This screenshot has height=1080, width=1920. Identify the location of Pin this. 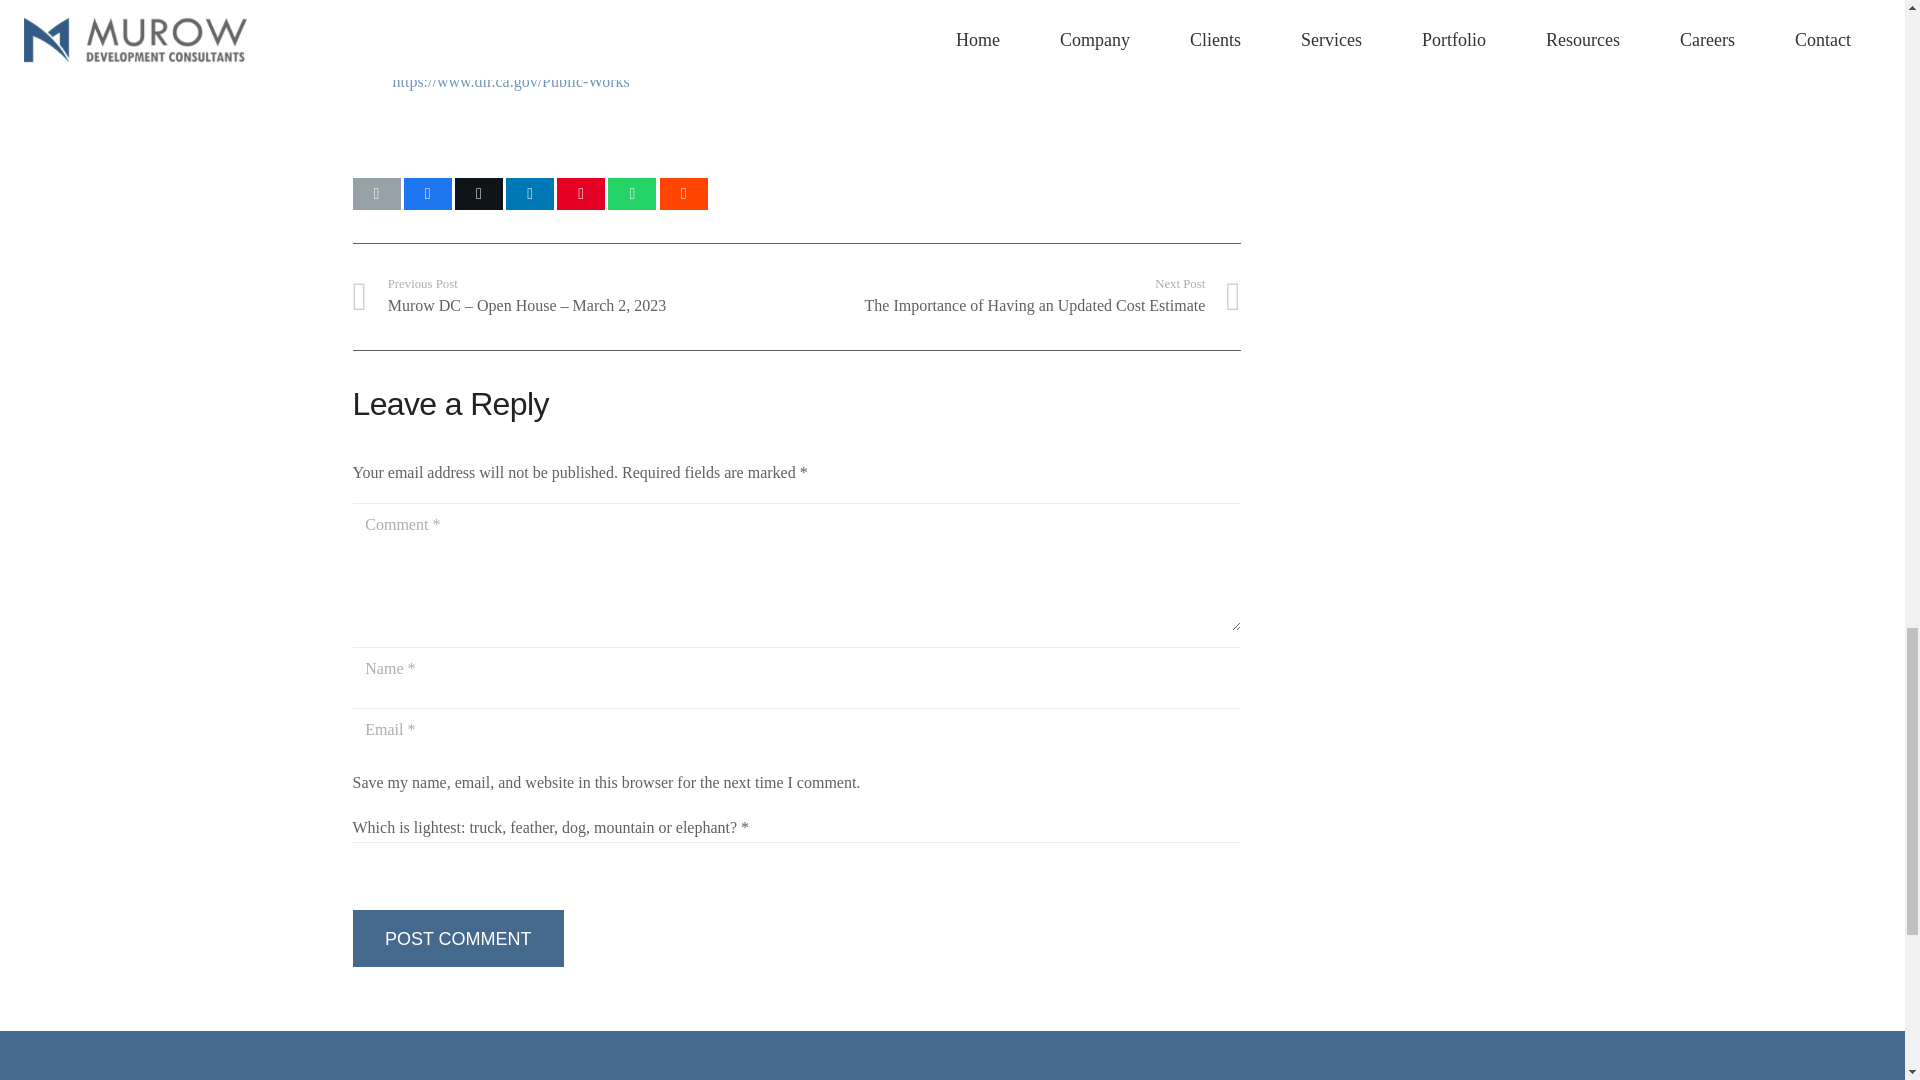
(427, 194).